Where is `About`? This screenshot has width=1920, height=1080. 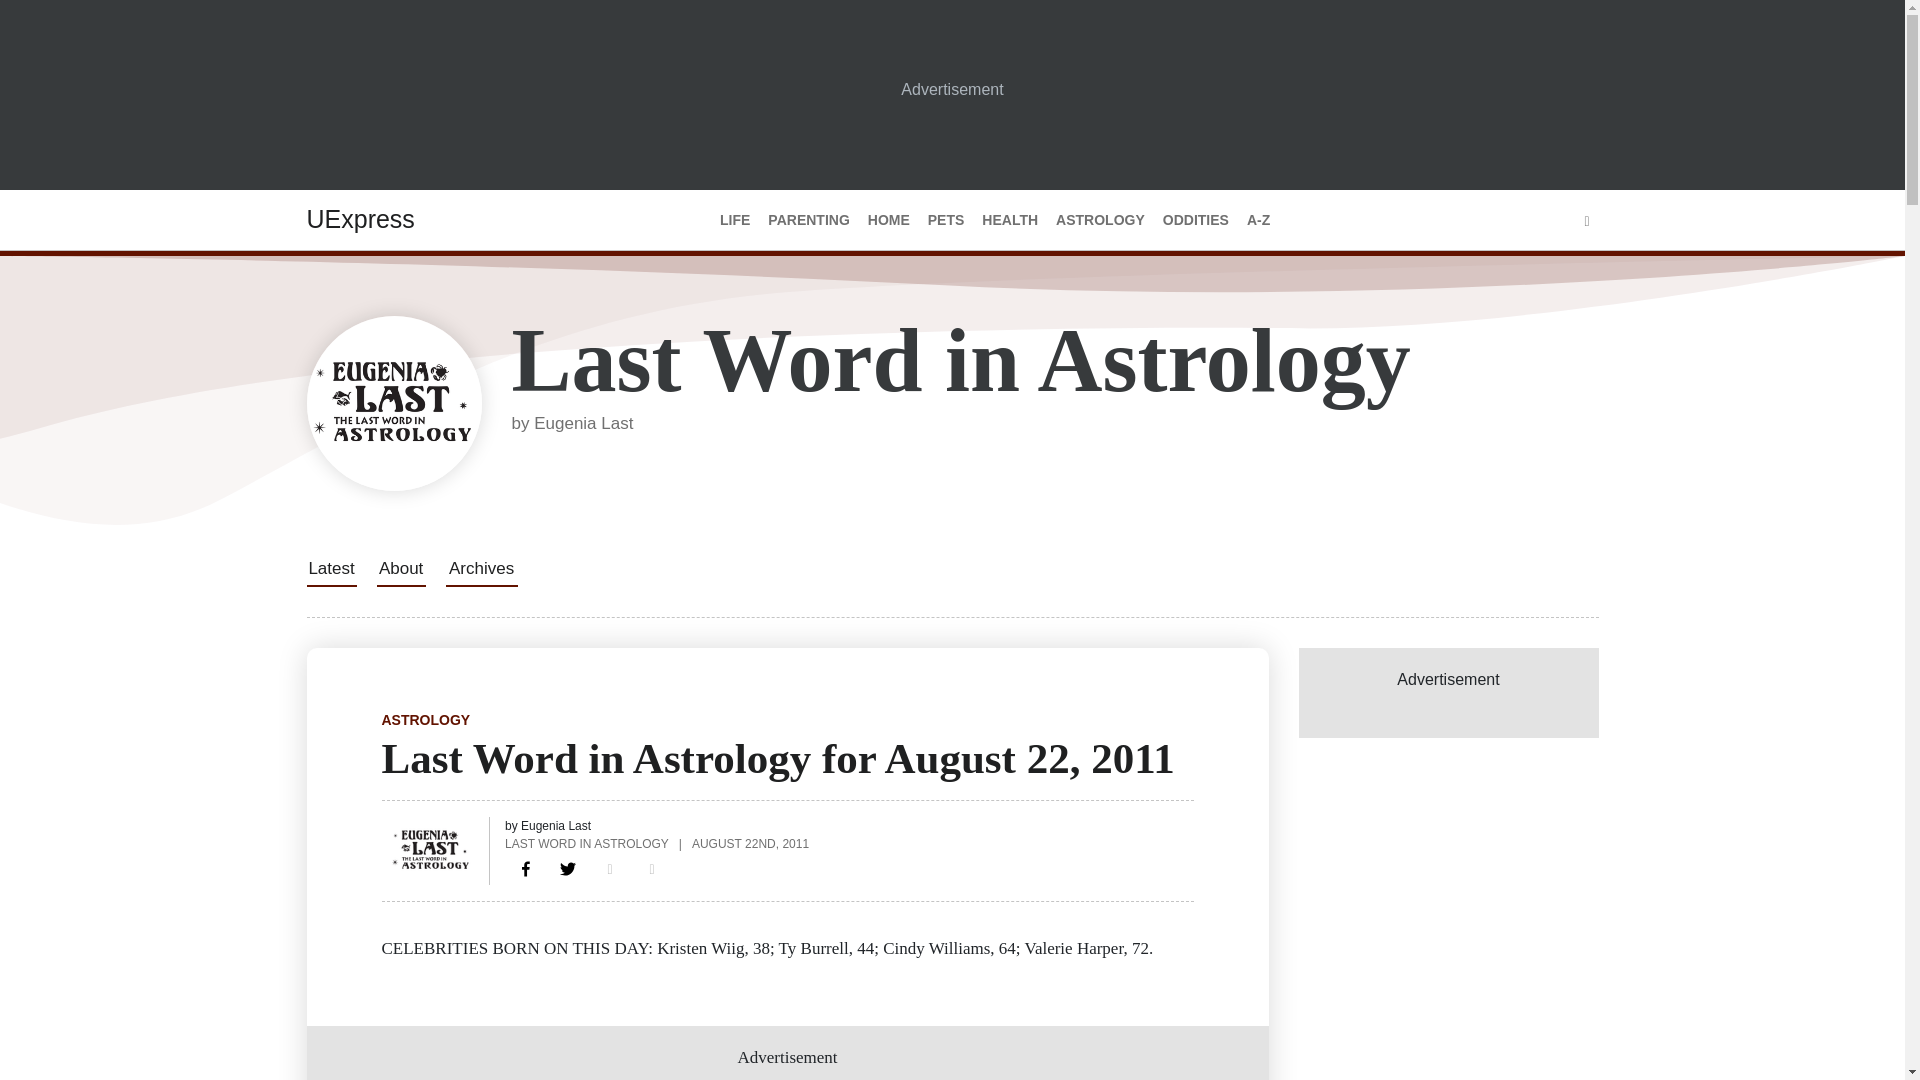
About is located at coordinates (400, 568).